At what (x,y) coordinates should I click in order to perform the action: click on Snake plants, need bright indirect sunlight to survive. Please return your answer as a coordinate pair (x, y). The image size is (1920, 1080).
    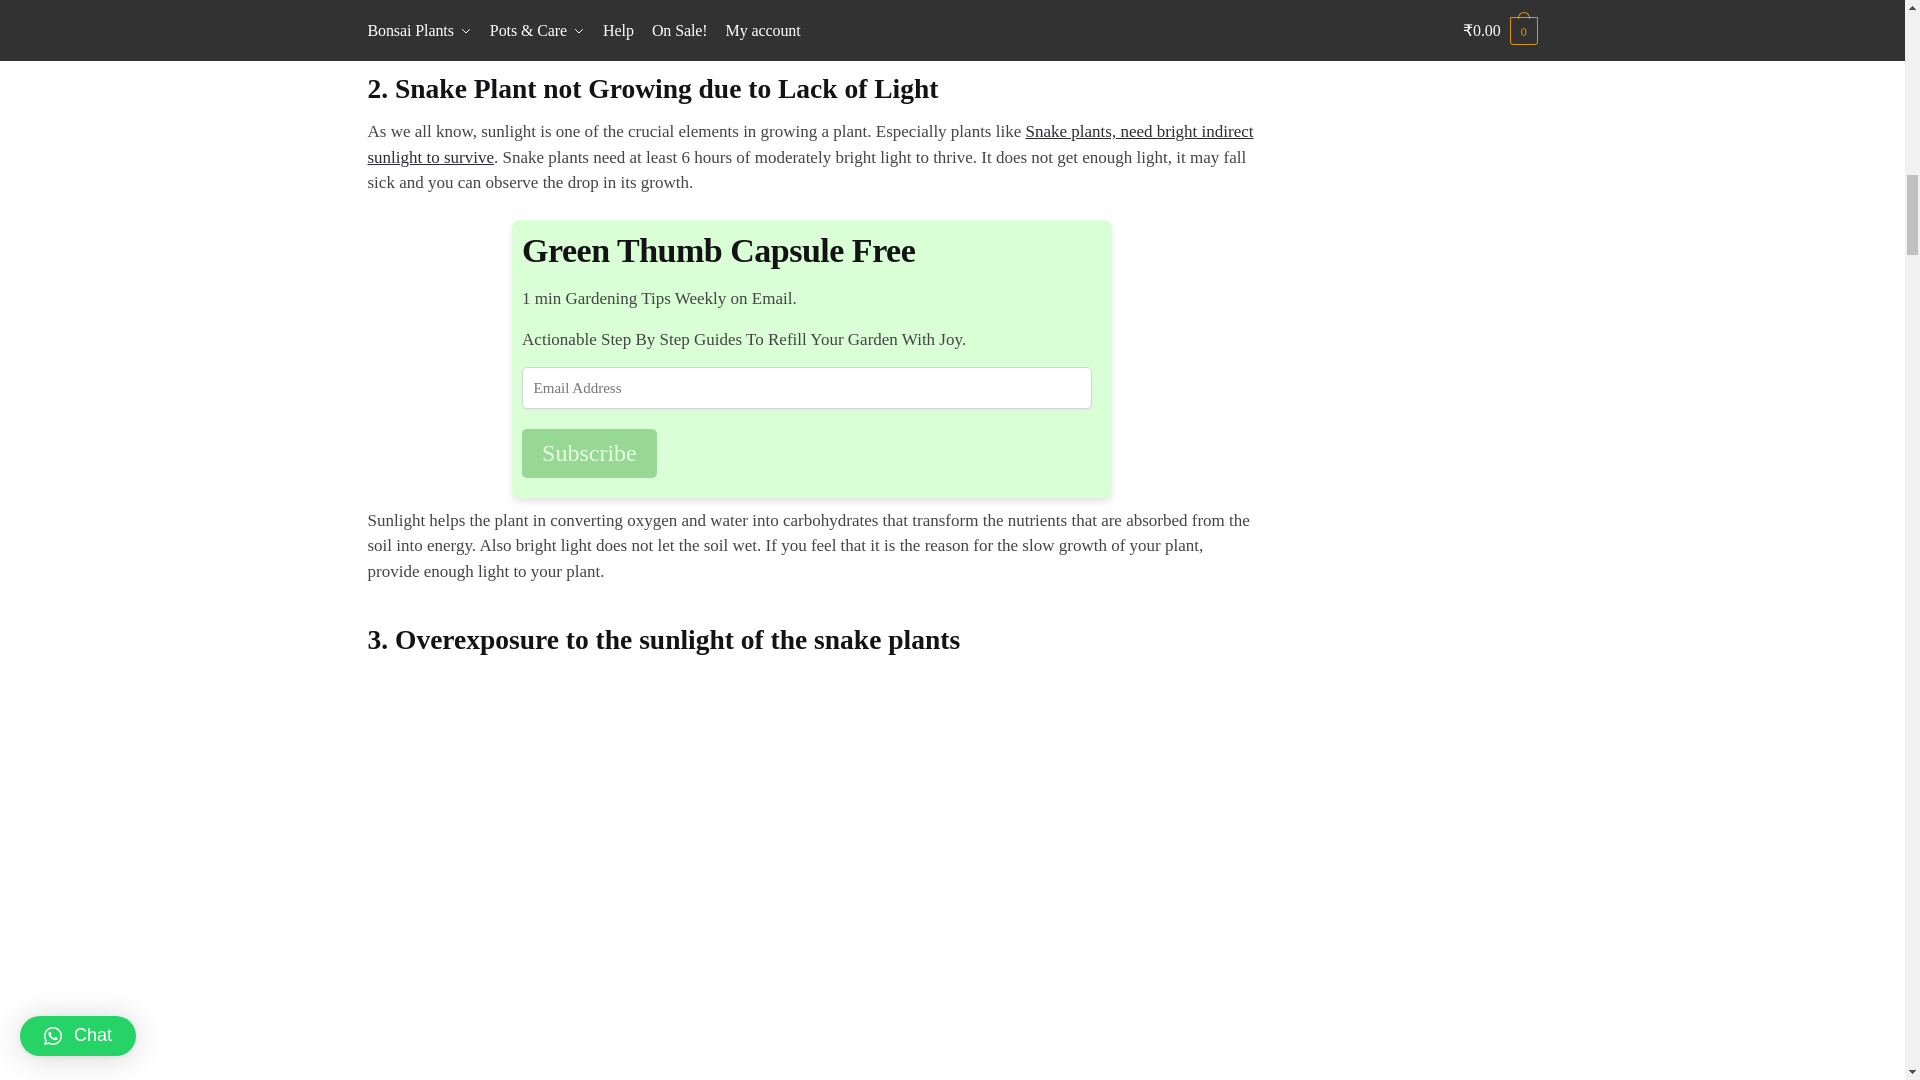
    Looking at the image, I should click on (810, 144).